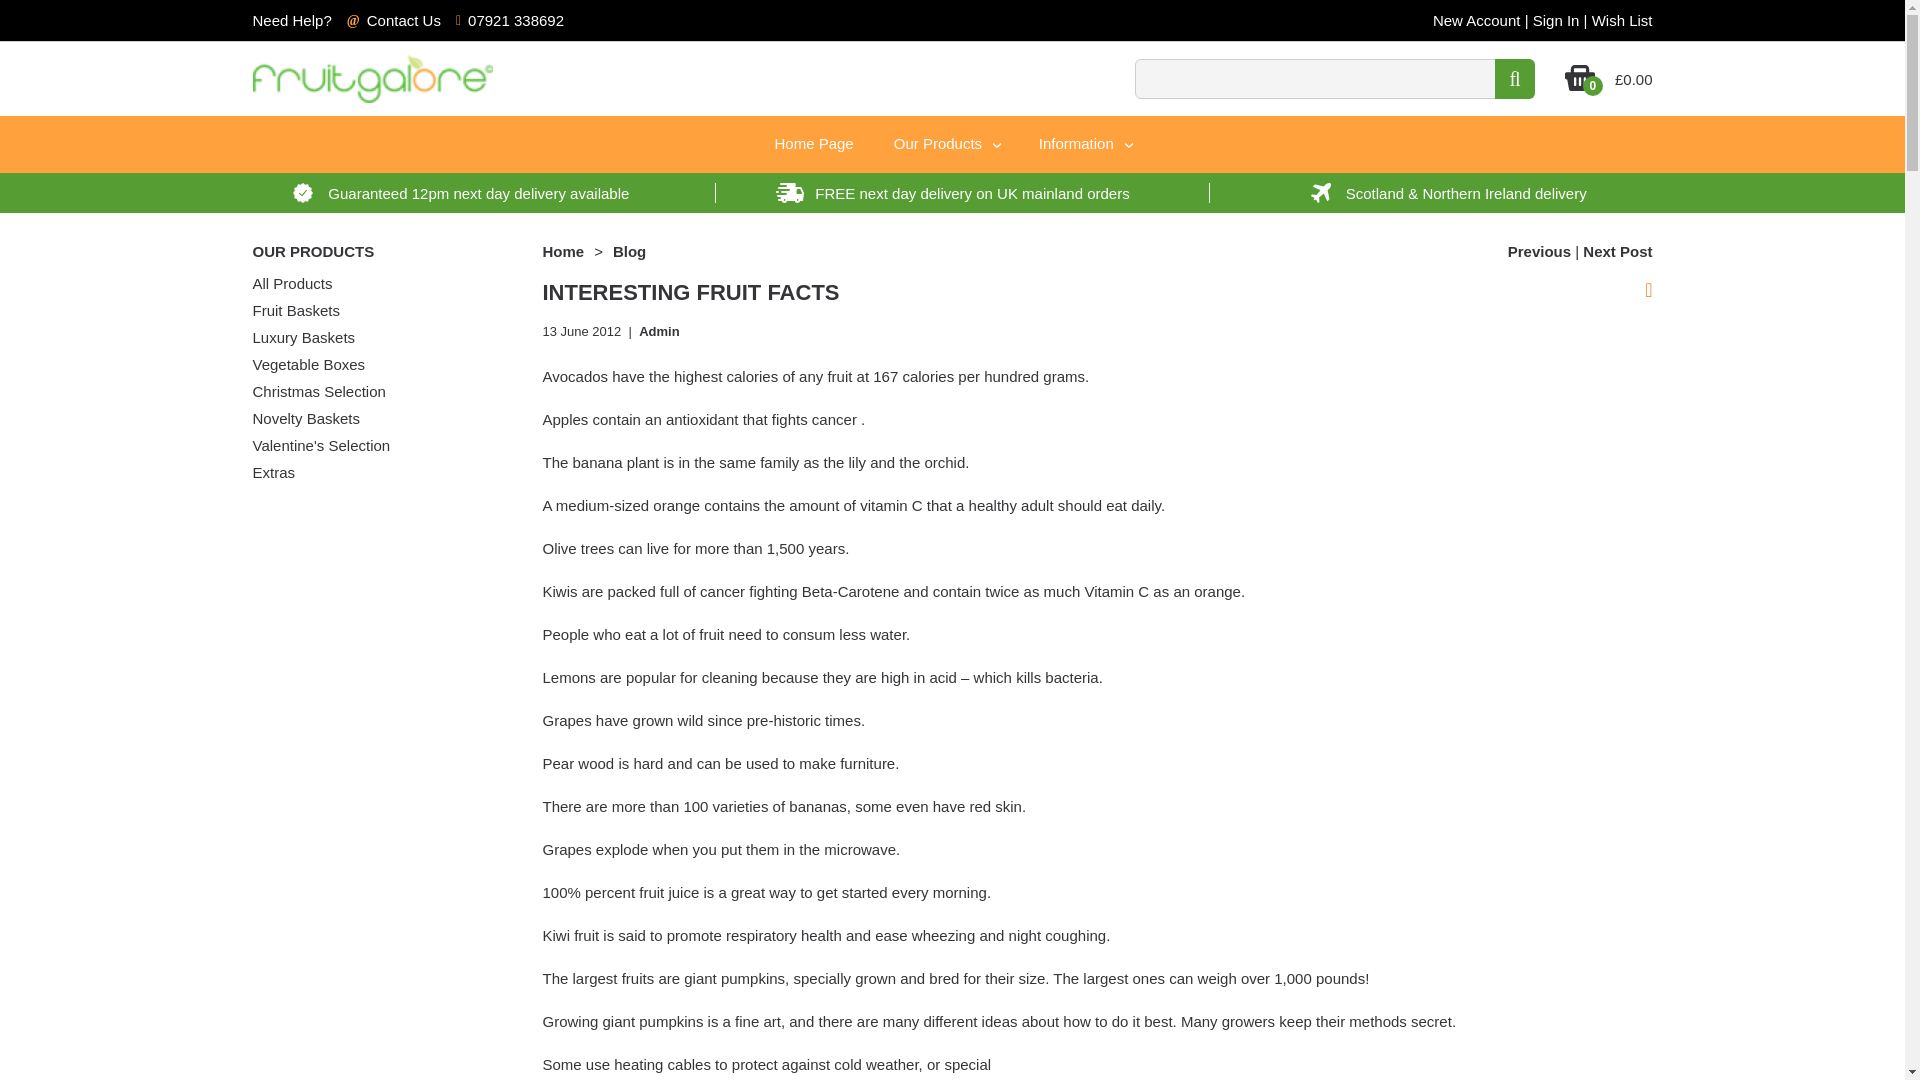  Describe the element at coordinates (308, 364) in the screenshot. I see `Vegetable Boxes` at that location.